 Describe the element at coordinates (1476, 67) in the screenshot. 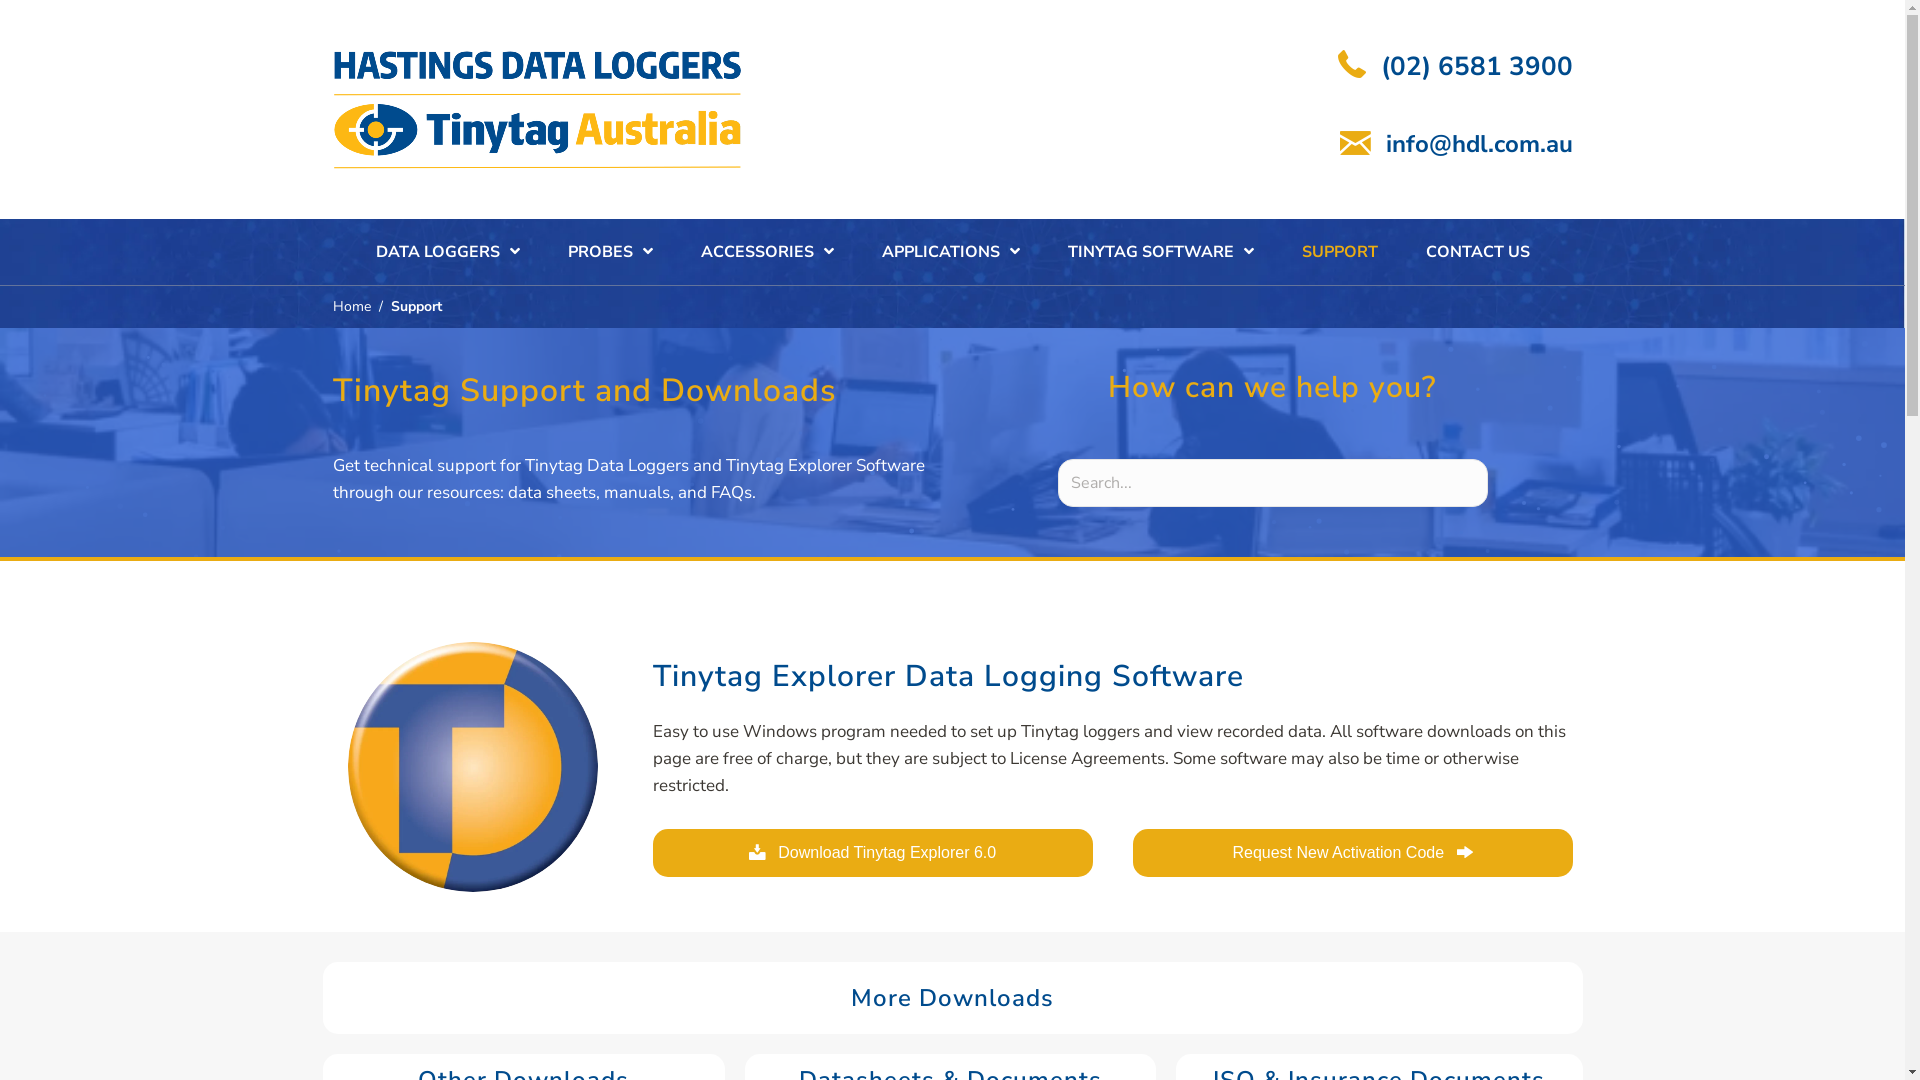

I see `(02) 6581 3900` at that location.